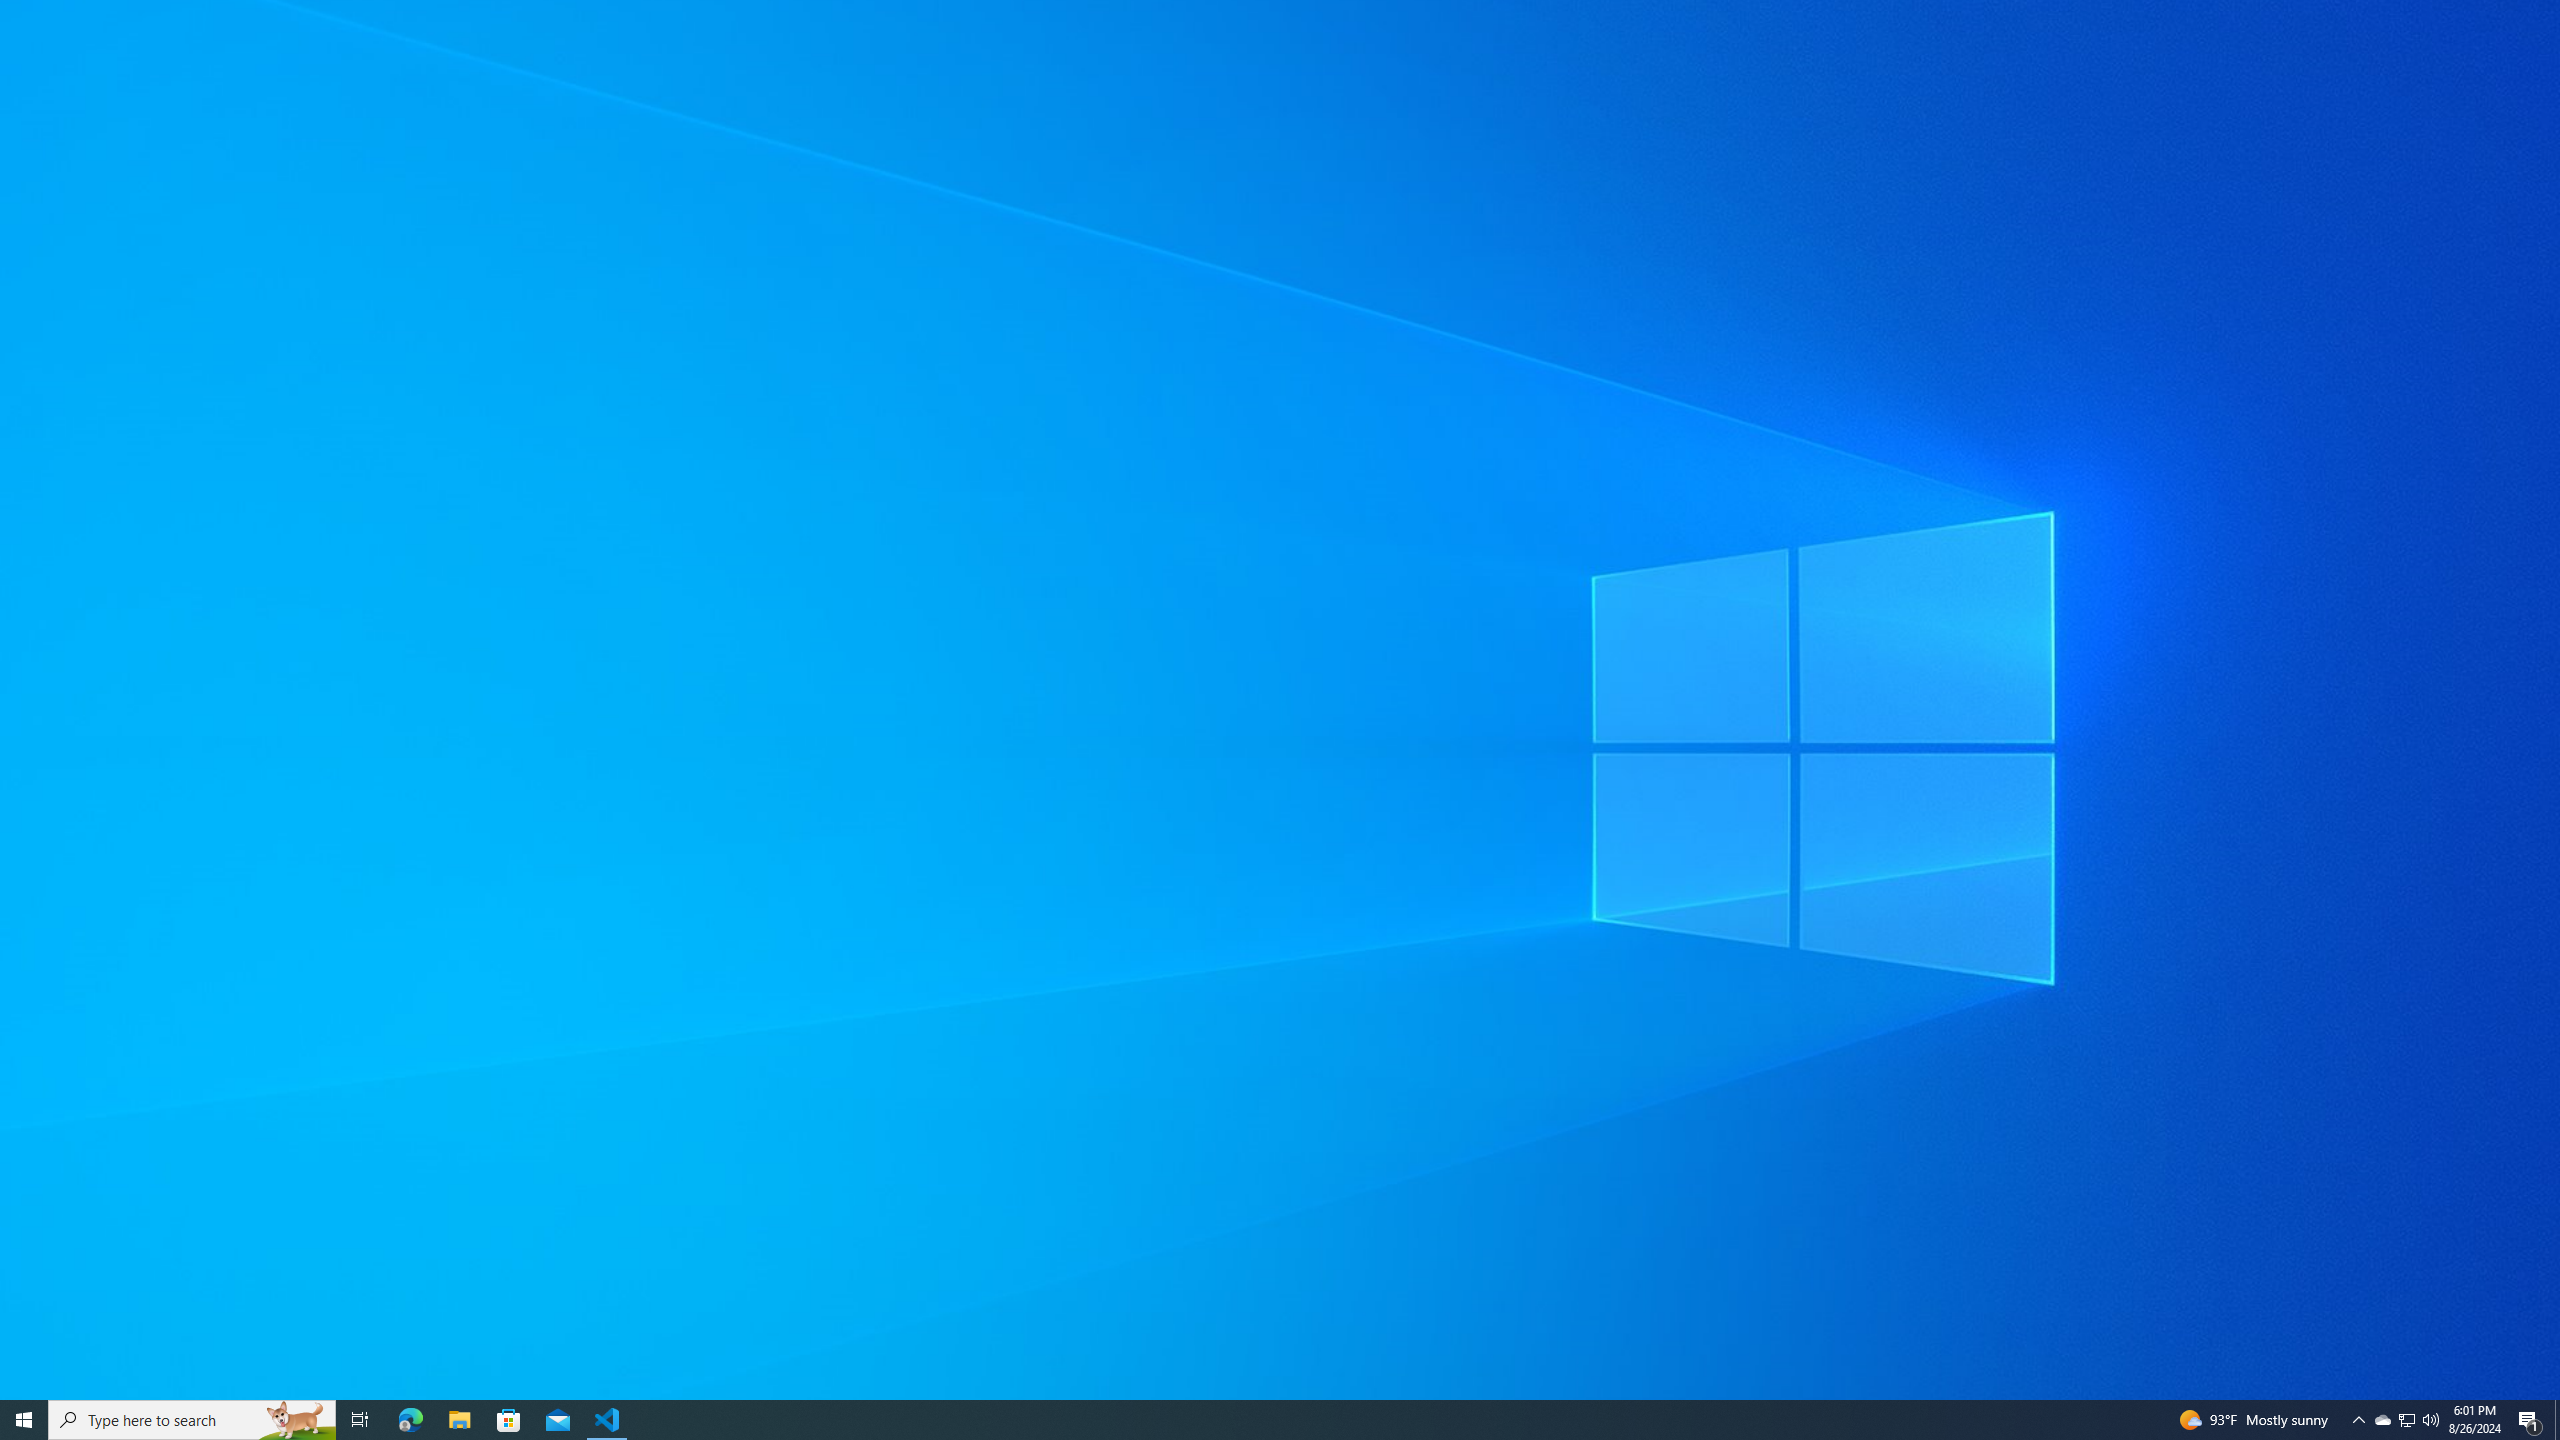  I want to click on Search highlights icon opens search home window, so click(296, 1420).